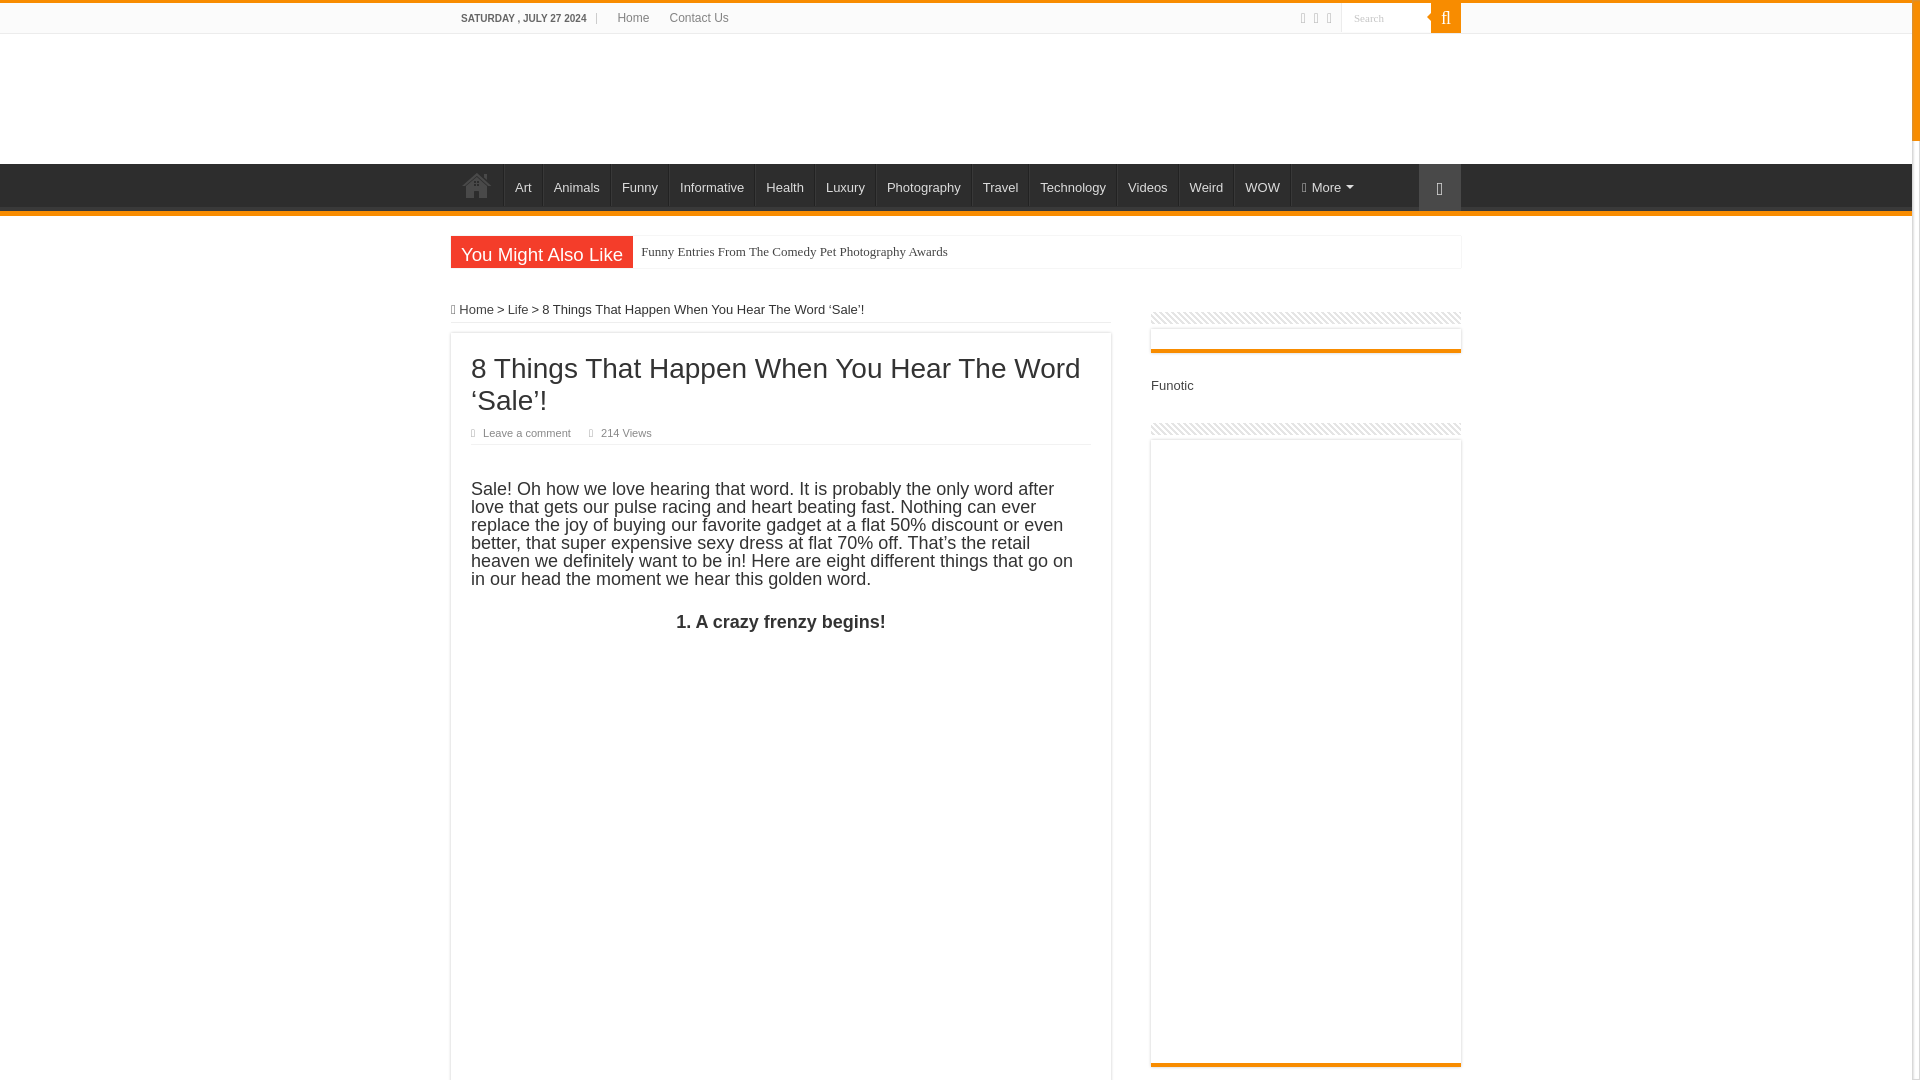  I want to click on More, so click(1326, 185).